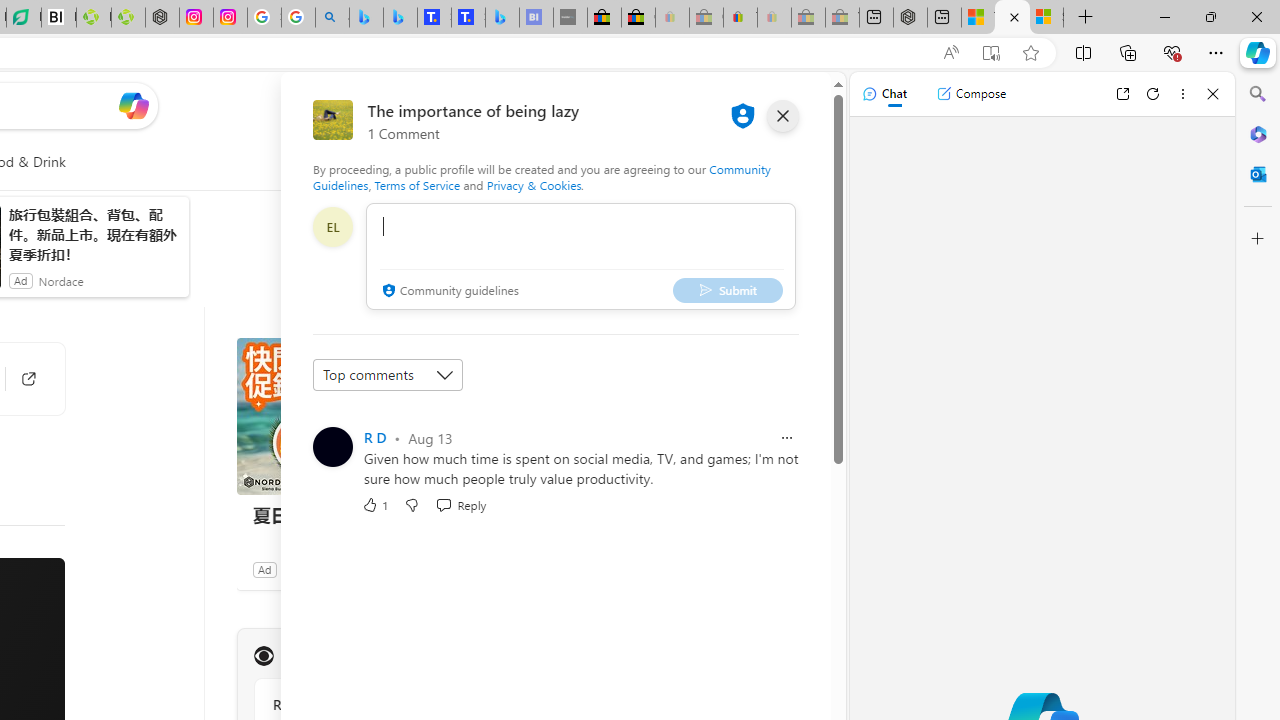  Describe the element at coordinates (333, 446) in the screenshot. I see `Profile Picture` at that location.